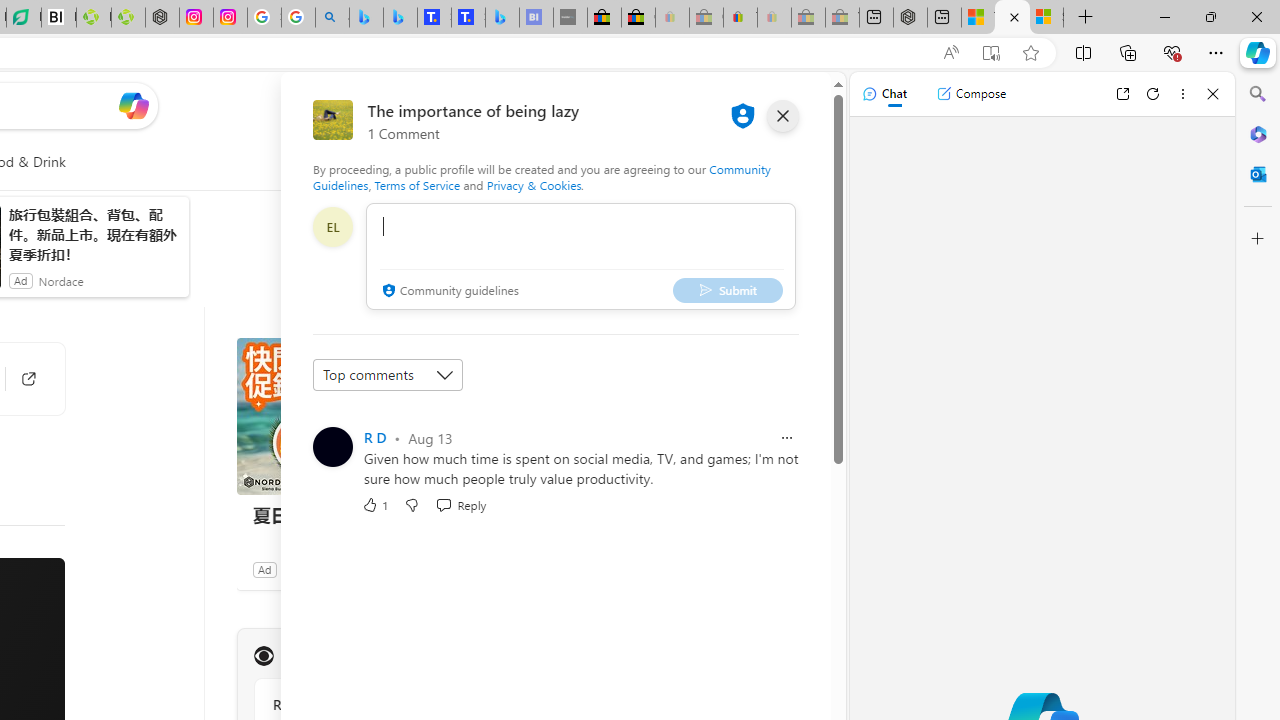  Describe the element at coordinates (333, 446) in the screenshot. I see `Profile Picture` at that location.